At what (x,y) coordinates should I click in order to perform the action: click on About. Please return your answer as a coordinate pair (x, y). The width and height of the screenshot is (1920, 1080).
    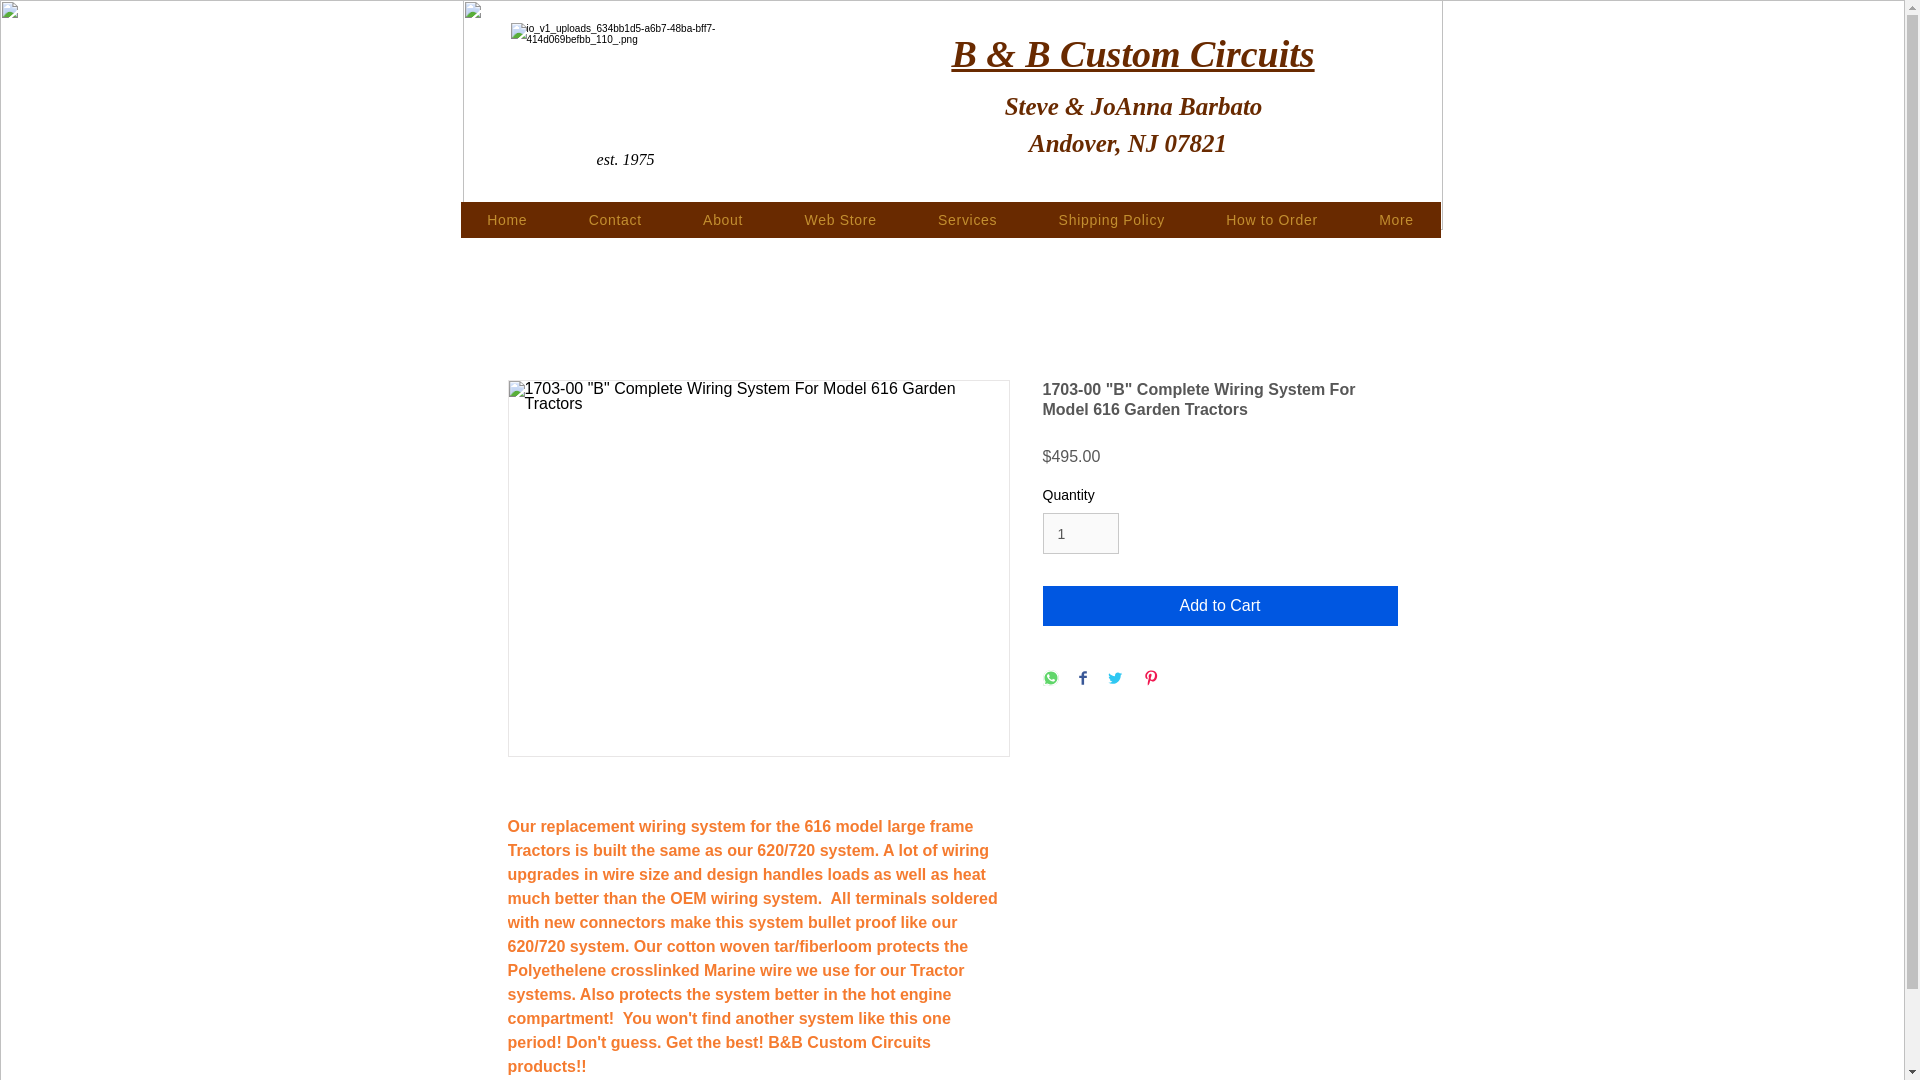
    Looking at the image, I should click on (722, 219).